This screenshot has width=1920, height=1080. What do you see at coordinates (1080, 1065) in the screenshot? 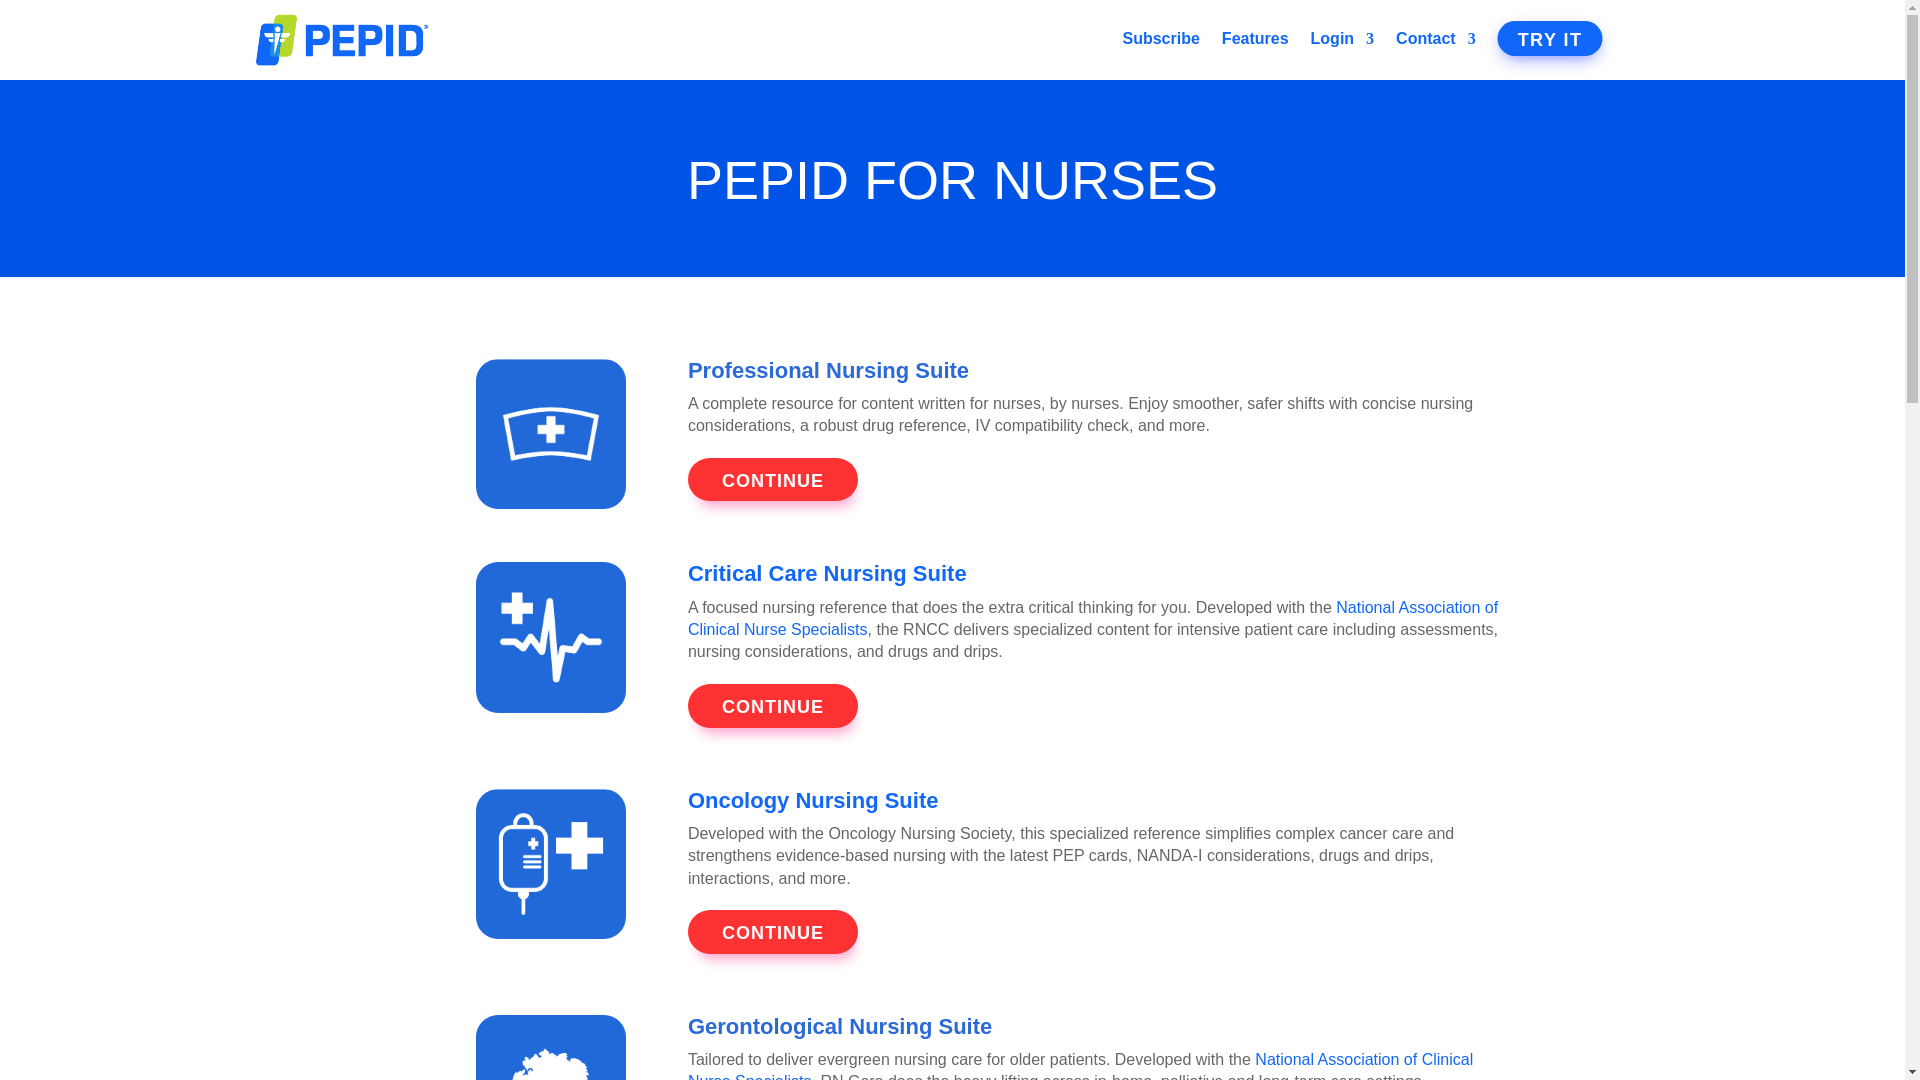
I see `National Association of Clinical Nurse Specialists` at bounding box center [1080, 1065].